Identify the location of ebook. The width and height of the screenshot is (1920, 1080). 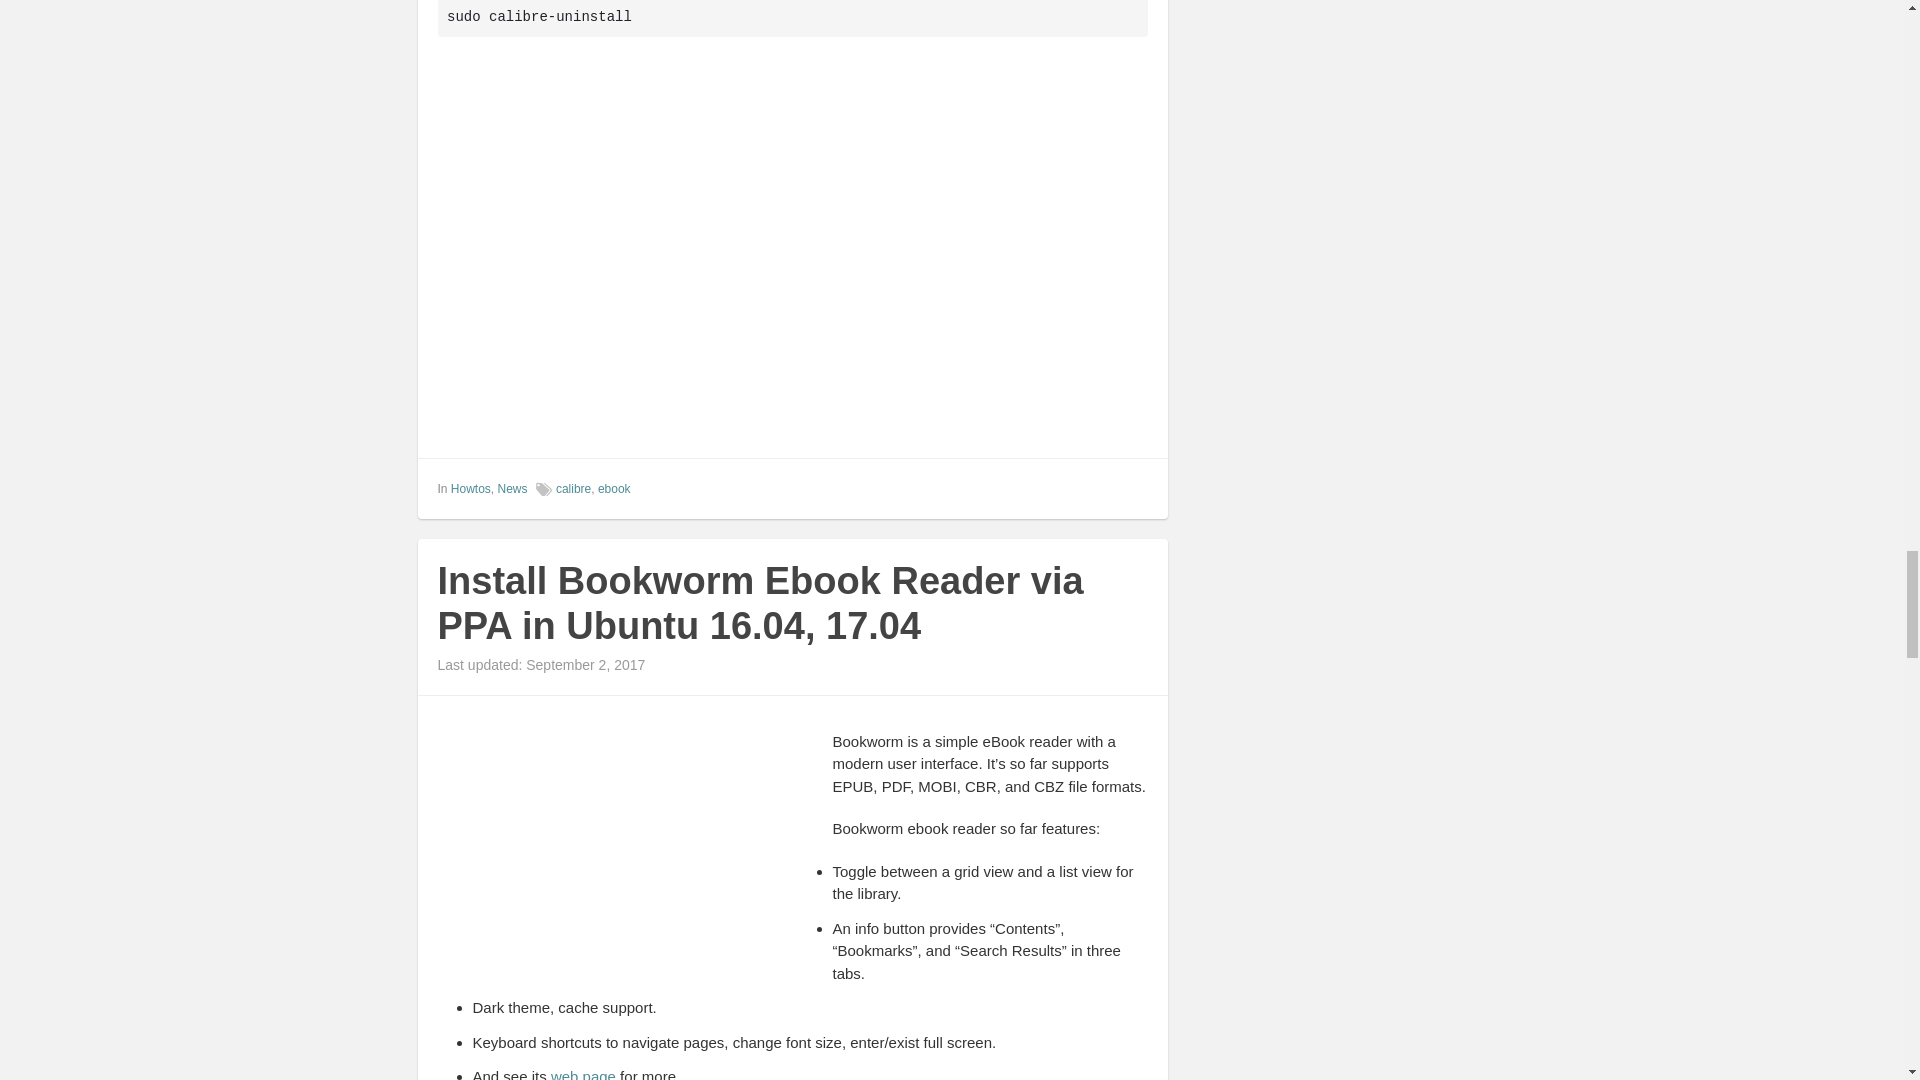
(614, 488).